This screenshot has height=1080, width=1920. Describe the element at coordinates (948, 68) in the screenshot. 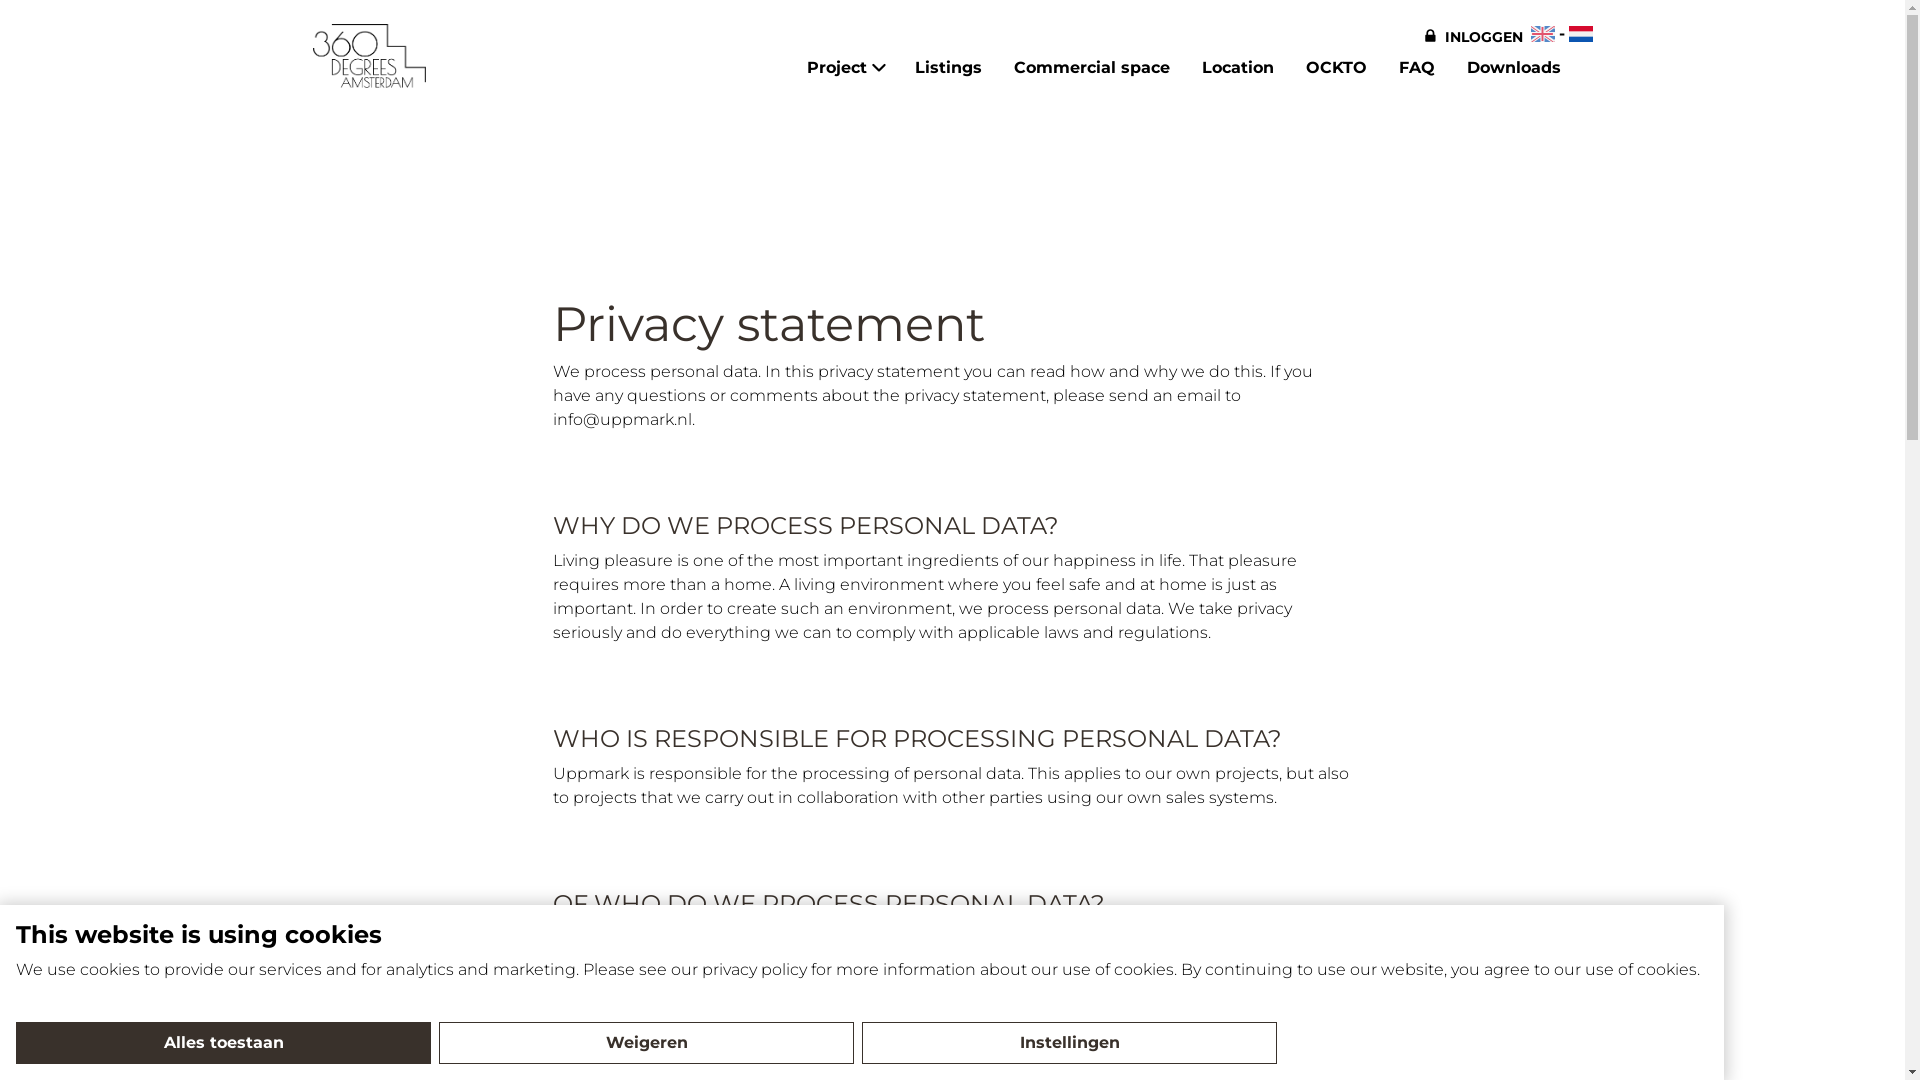

I see `Listings` at that location.